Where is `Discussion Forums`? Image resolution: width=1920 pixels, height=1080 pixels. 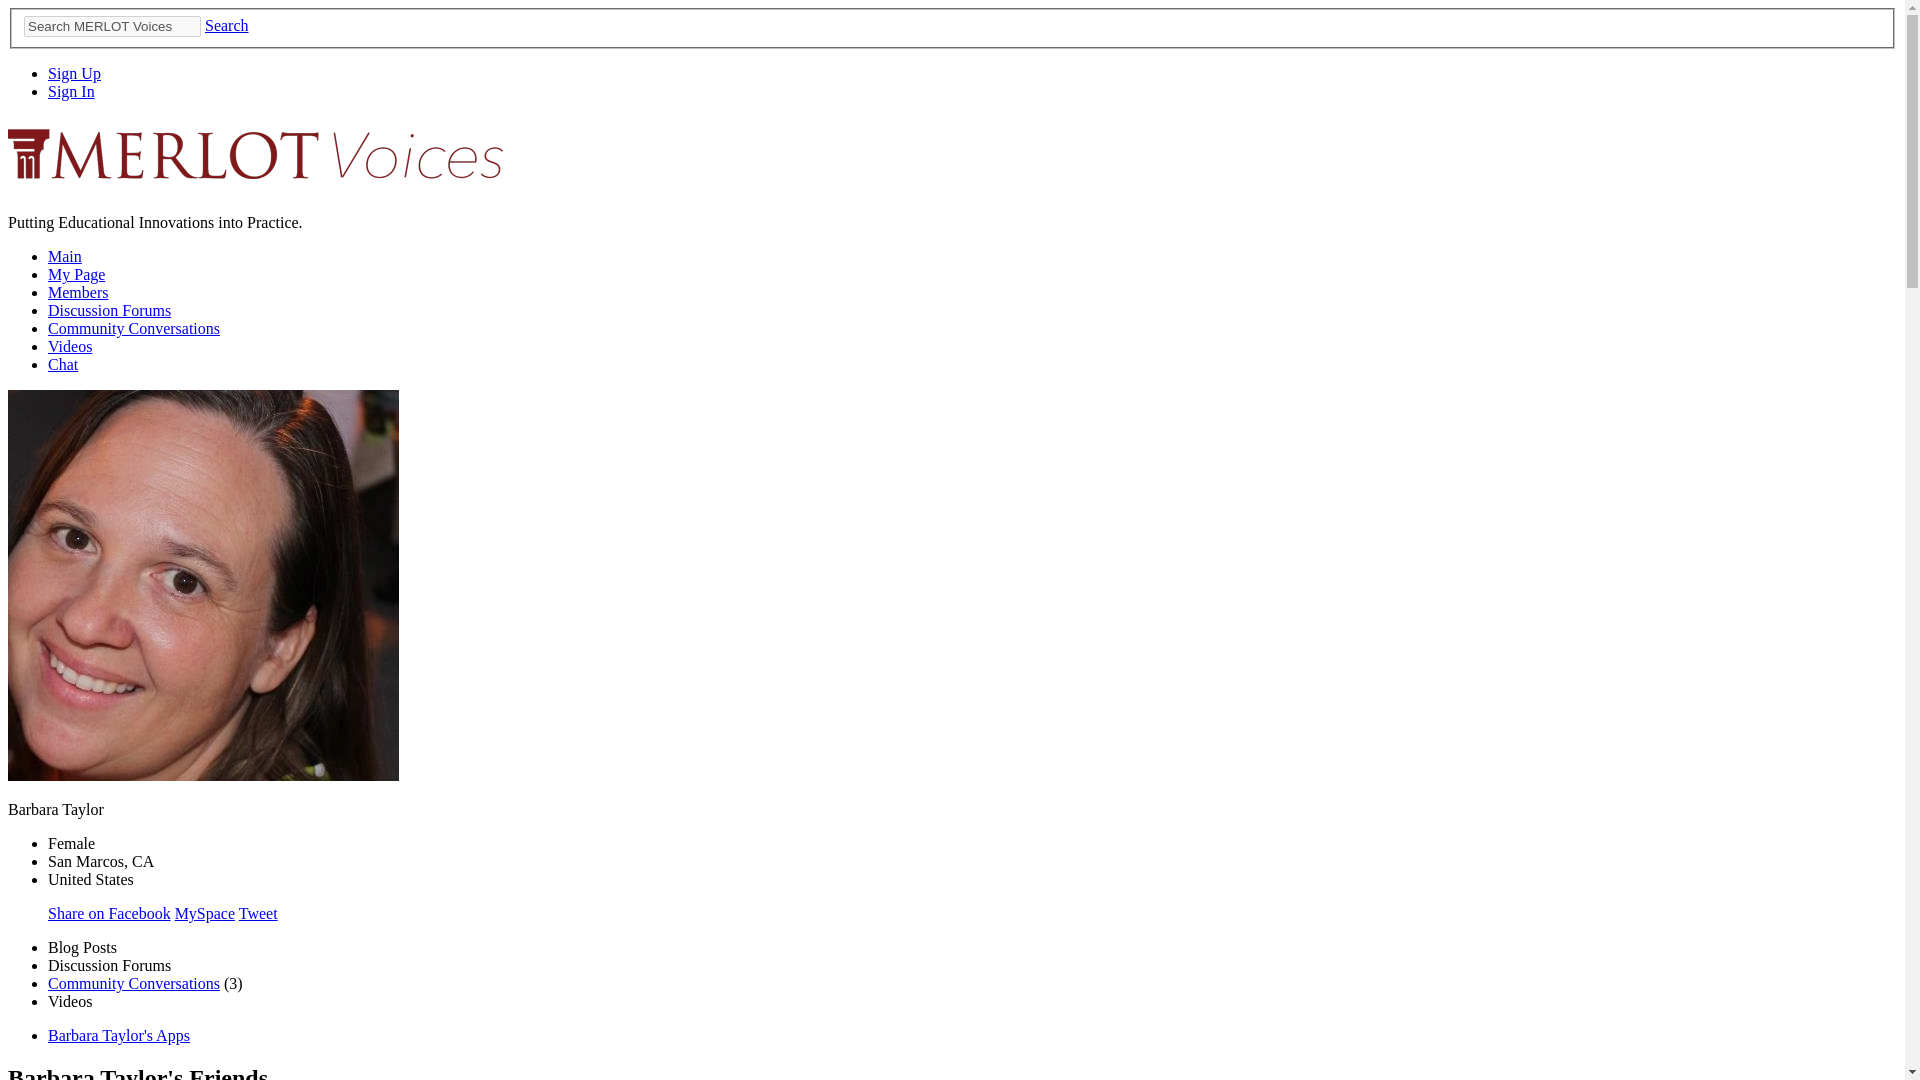 Discussion Forums is located at coordinates (109, 310).